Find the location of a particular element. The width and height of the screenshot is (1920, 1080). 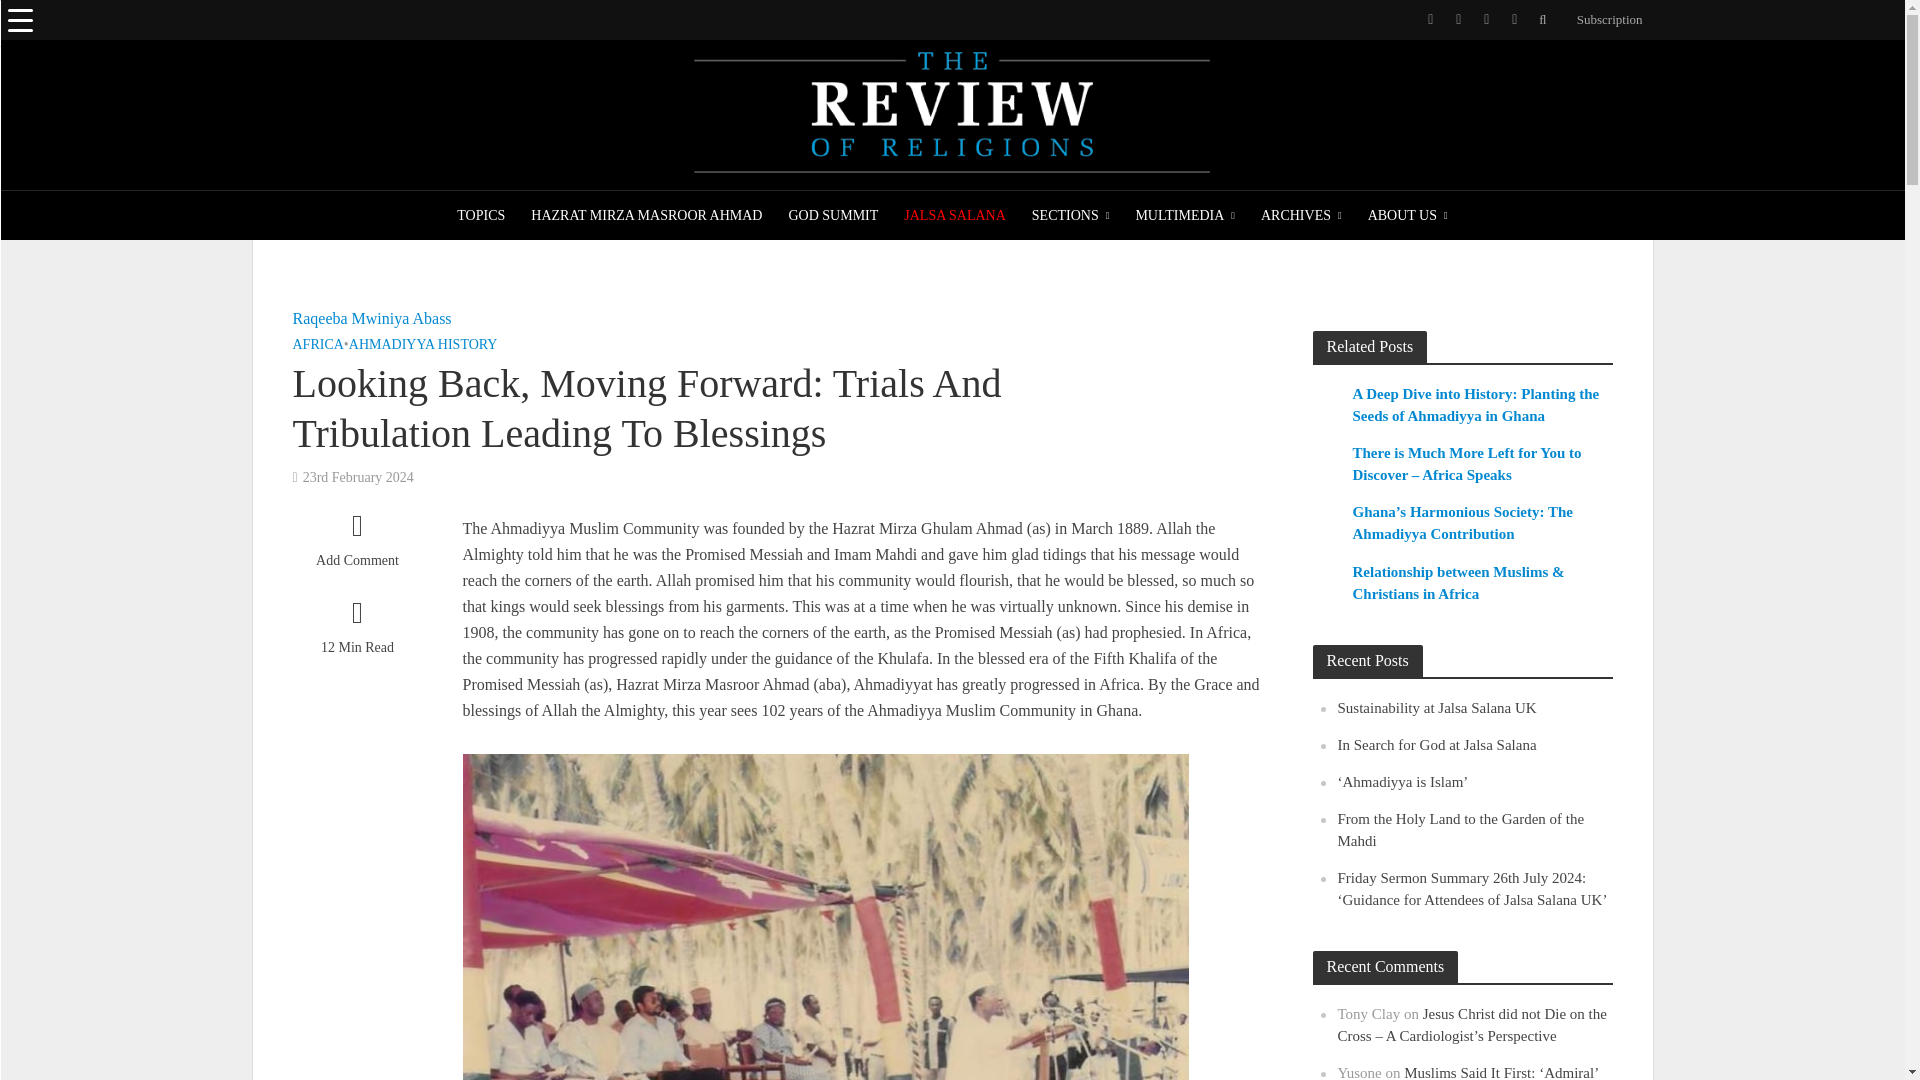

TOPICS is located at coordinates (480, 216).